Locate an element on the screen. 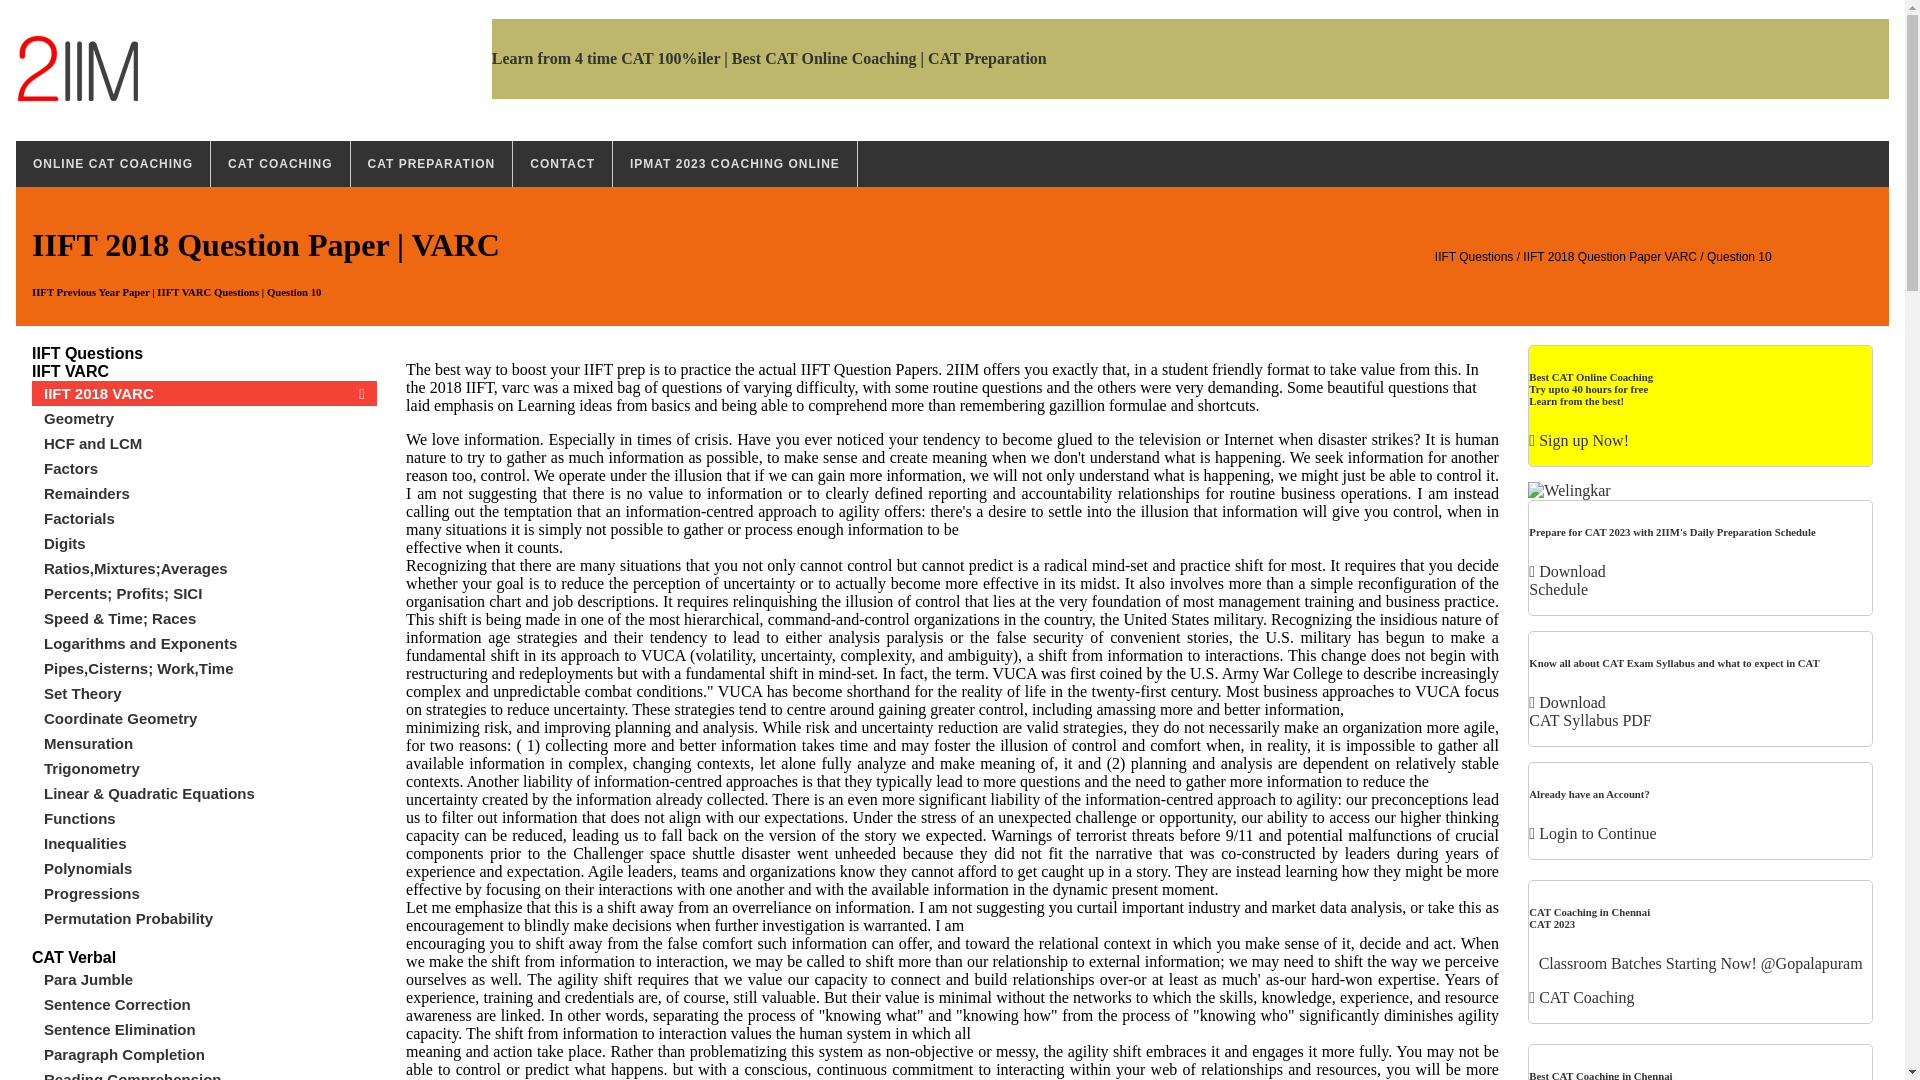 Image resolution: width=1920 pixels, height=1080 pixels. Para Jumble is located at coordinates (212, 980).